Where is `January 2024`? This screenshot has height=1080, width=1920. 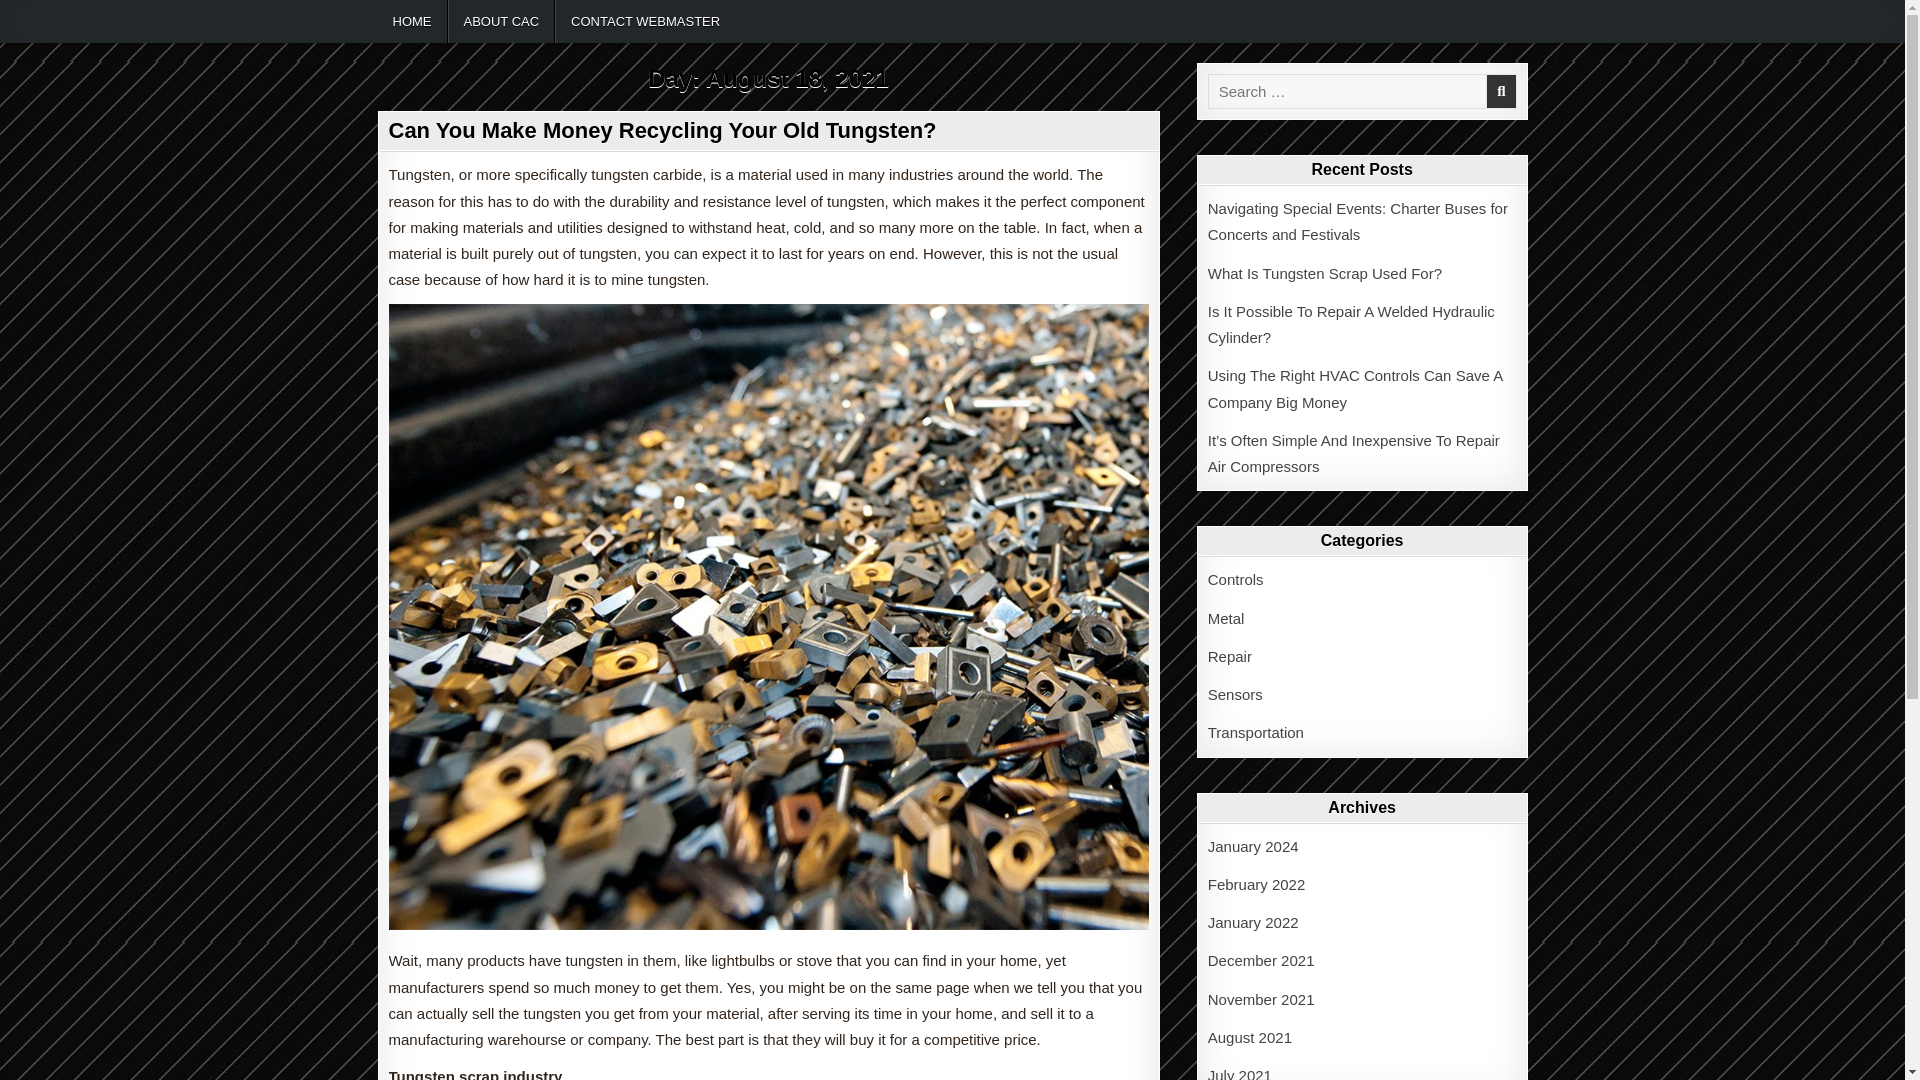
January 2024 is located at coordinates (1253, 846).